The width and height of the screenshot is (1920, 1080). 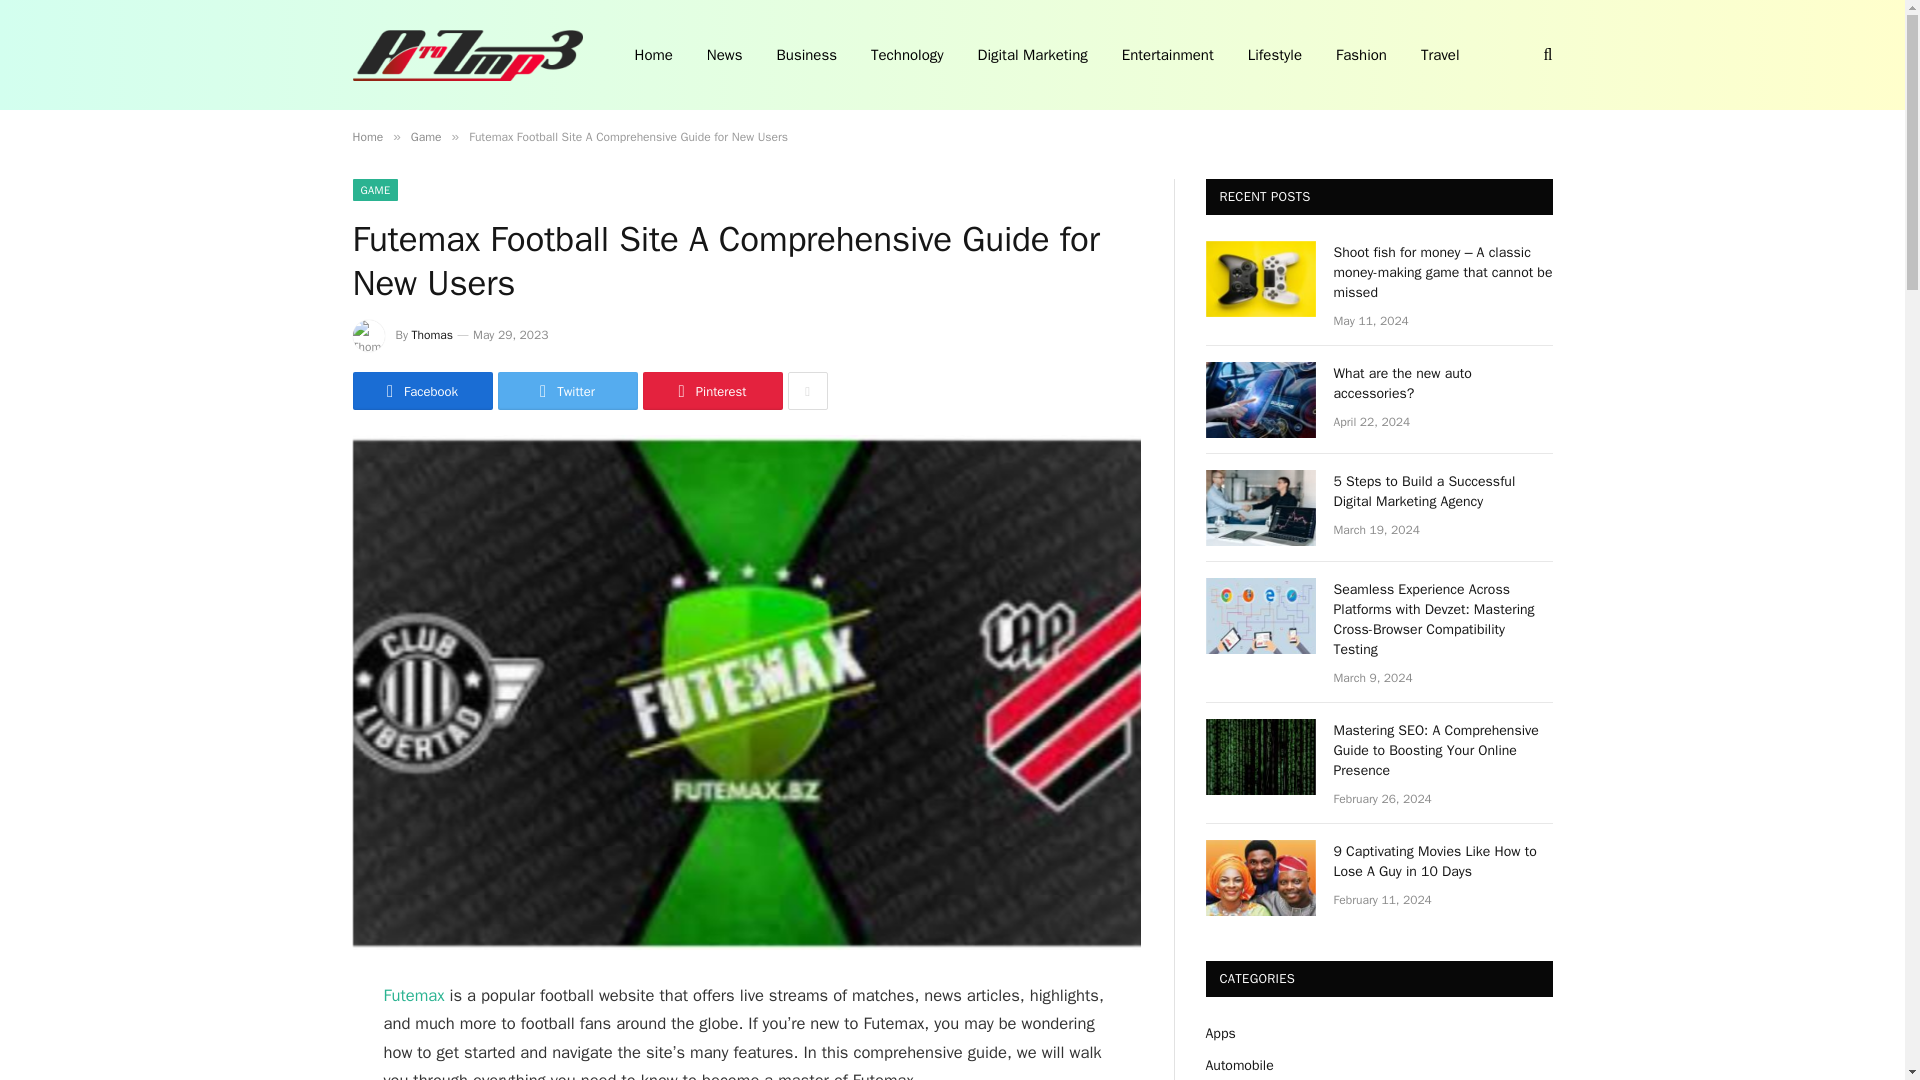 I want to click on Facebook, so click(x=421, y=390).